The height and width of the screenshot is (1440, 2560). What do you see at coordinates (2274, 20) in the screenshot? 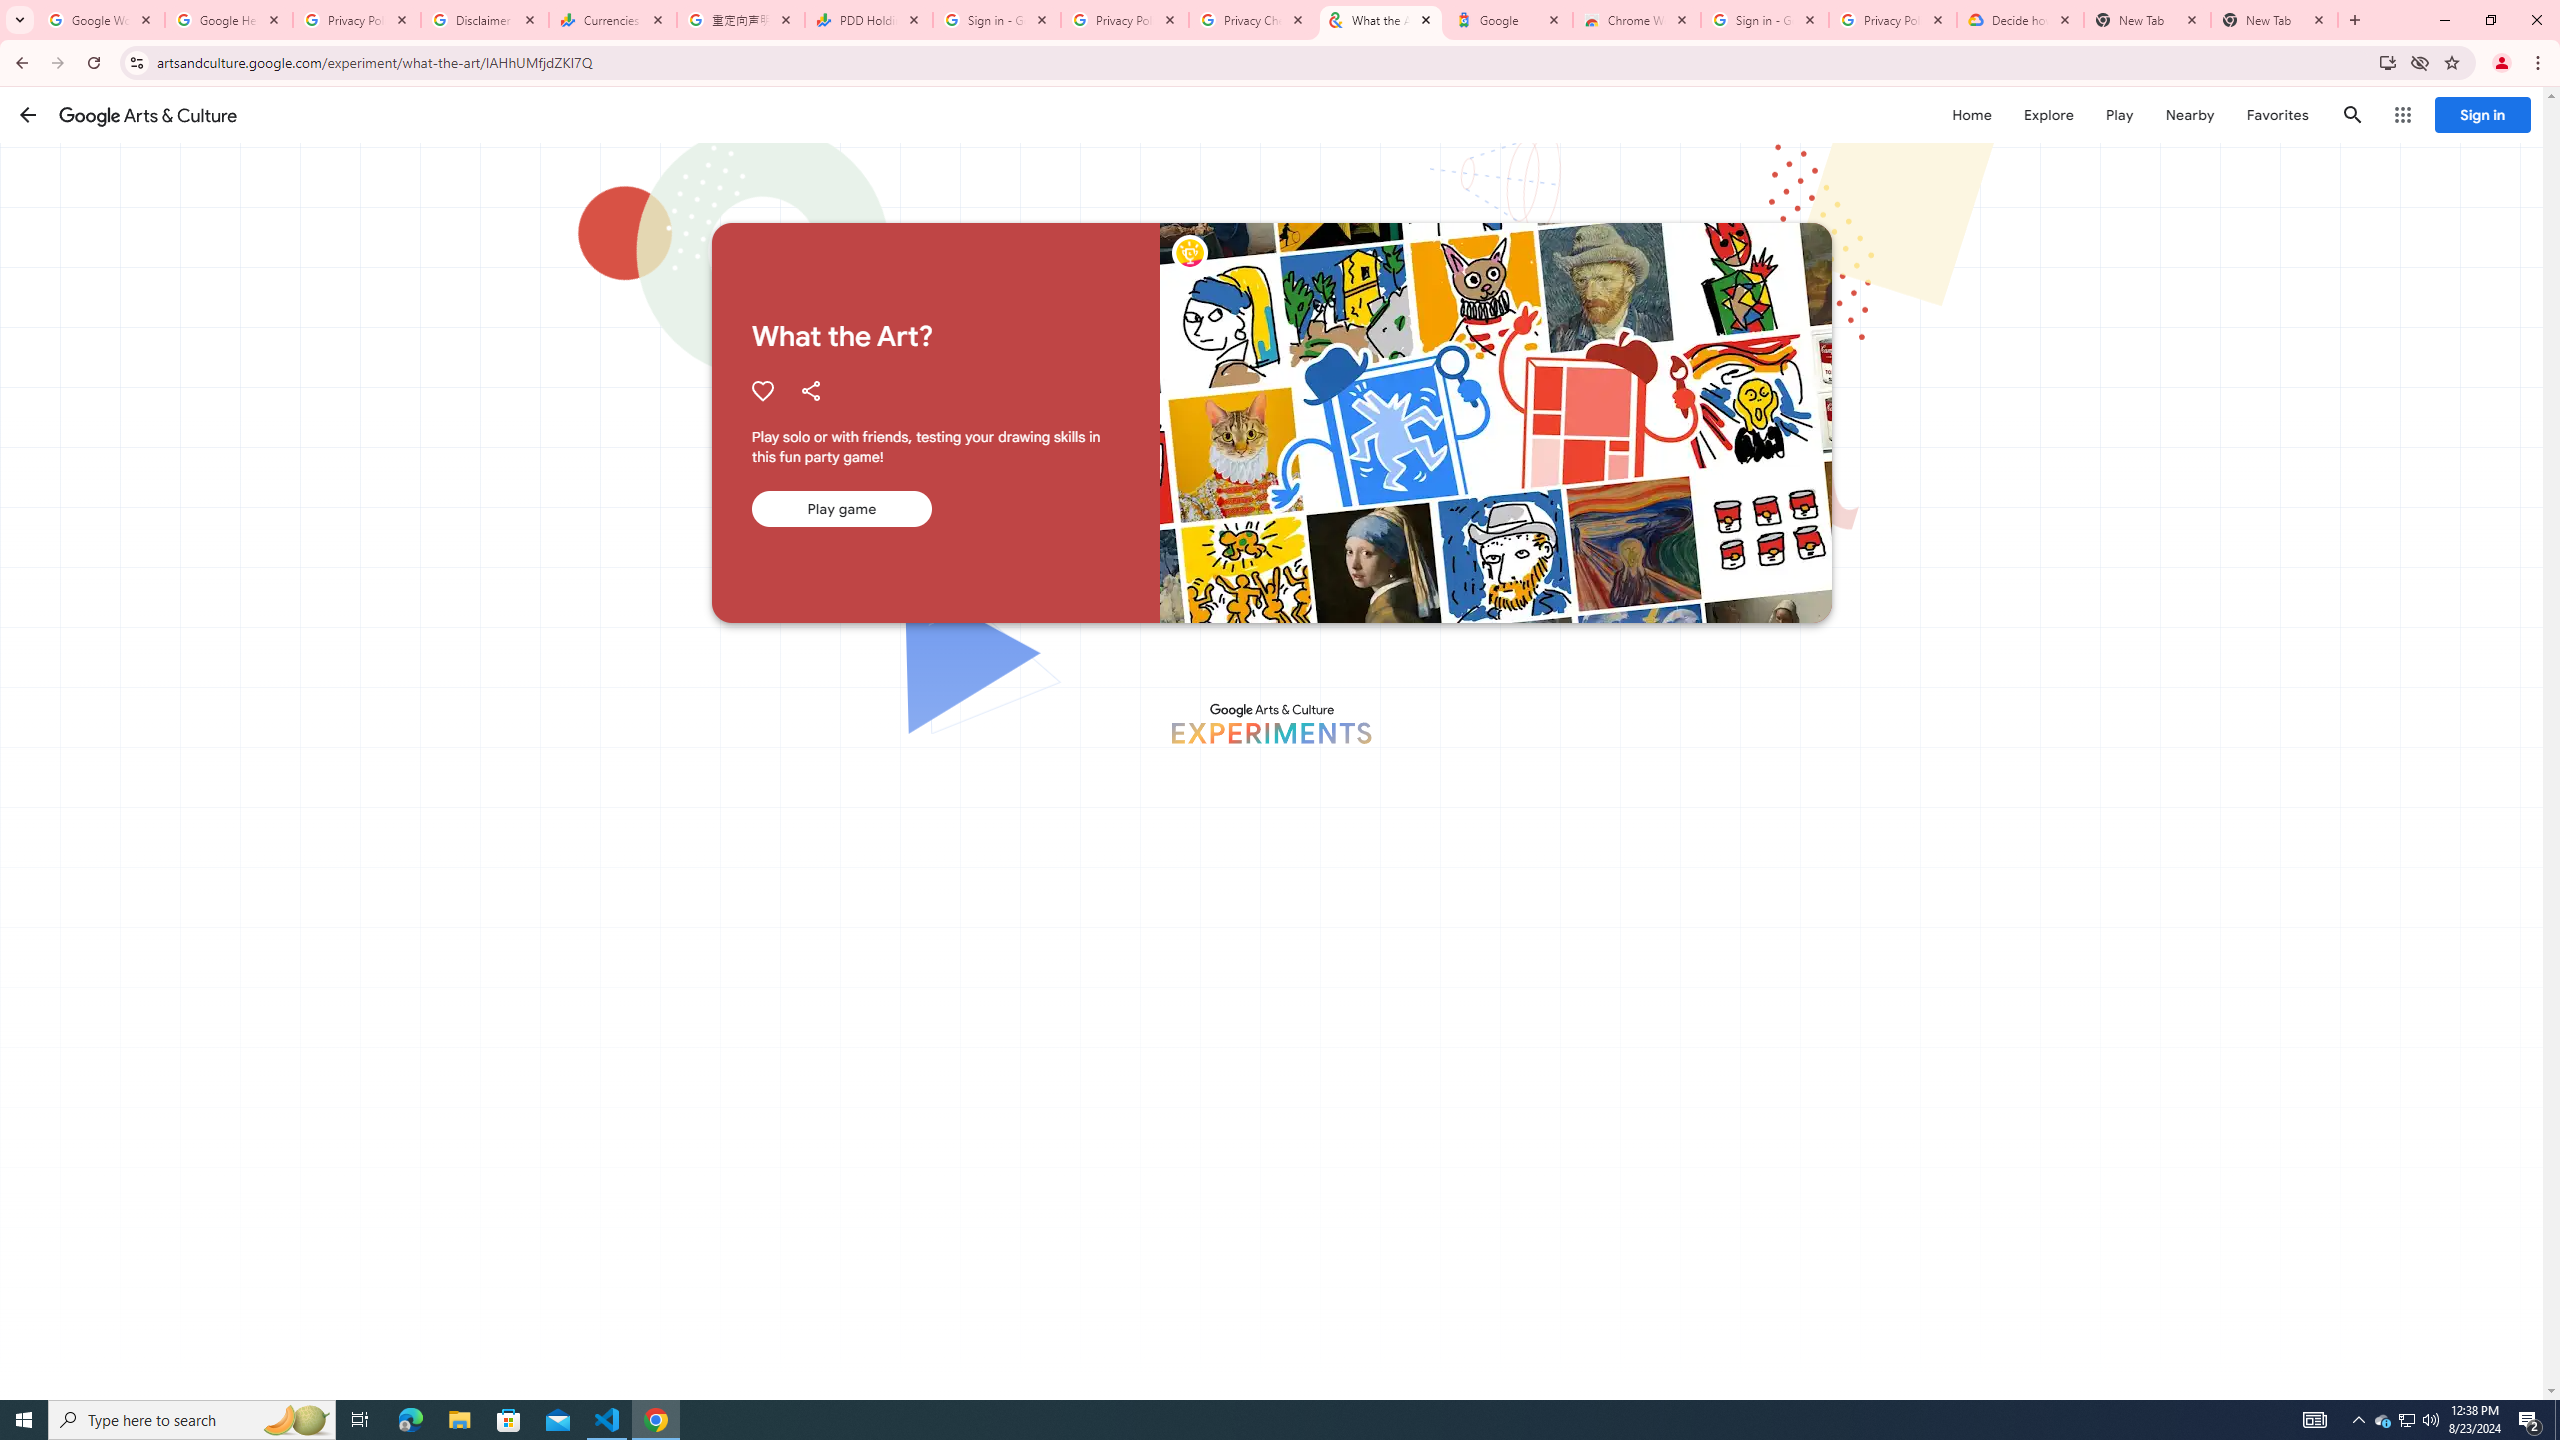
I see `New Tab` at bounding box center [2274, 20].